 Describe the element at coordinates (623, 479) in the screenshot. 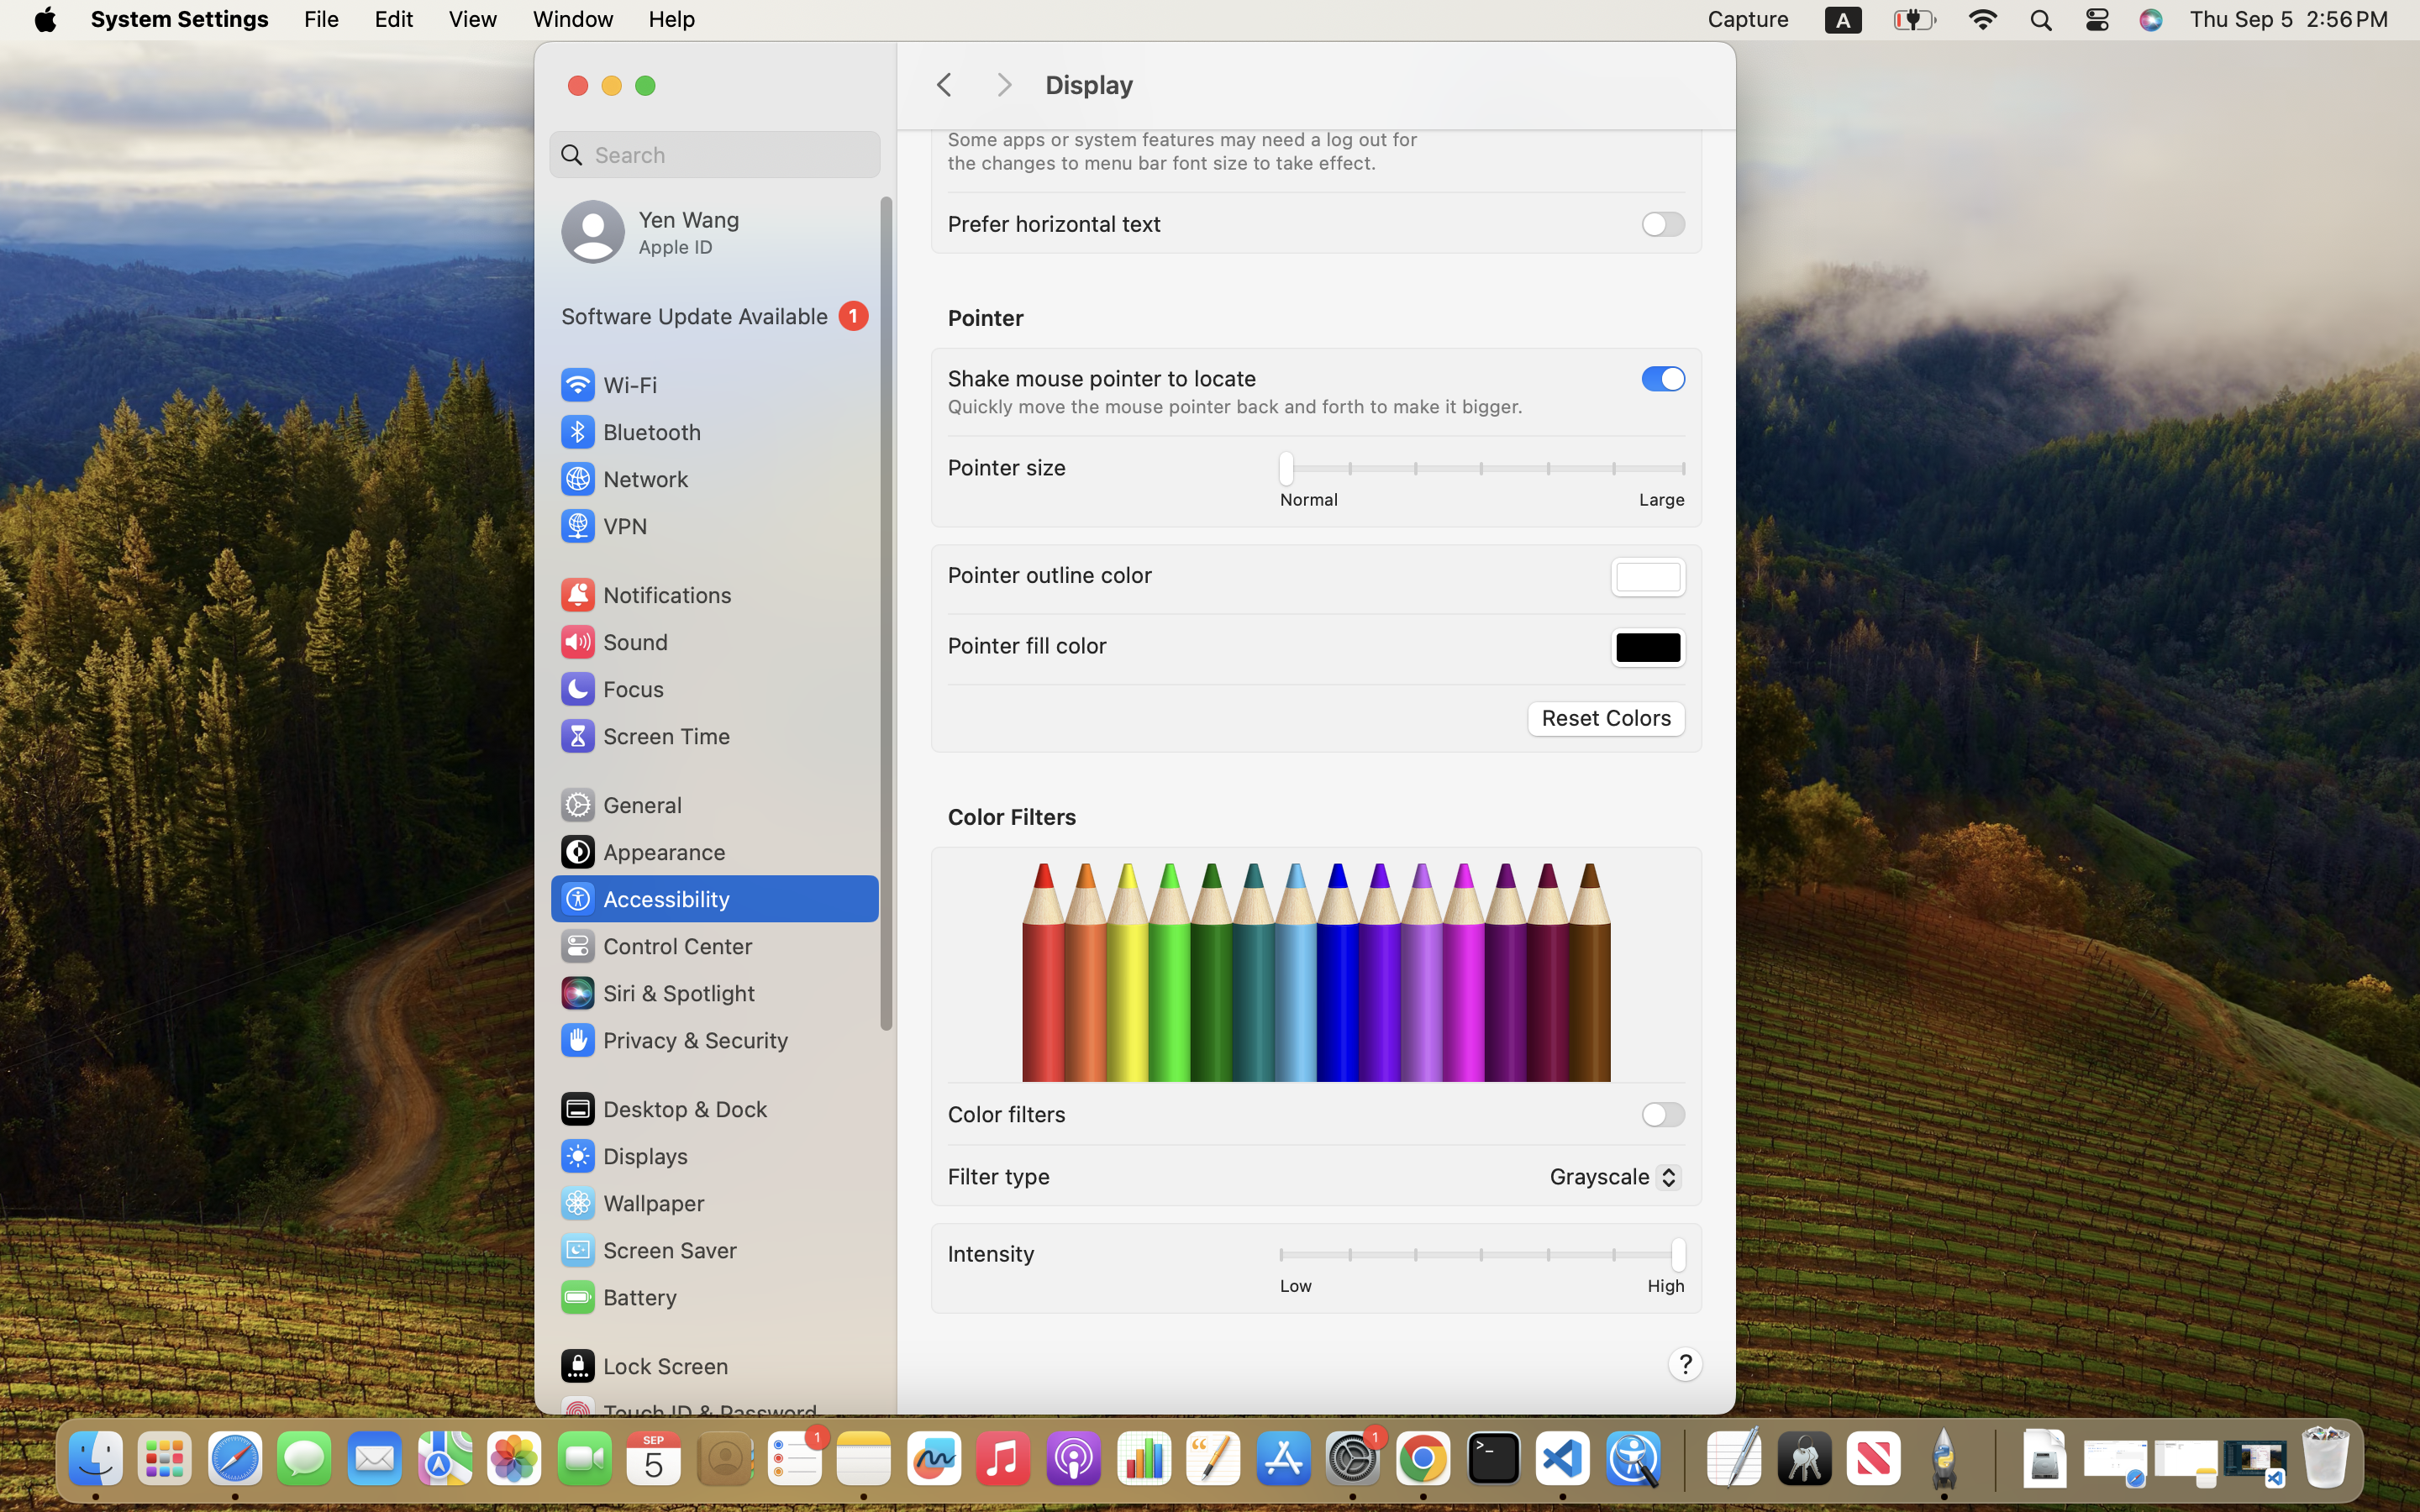

I see `Network` at that location.